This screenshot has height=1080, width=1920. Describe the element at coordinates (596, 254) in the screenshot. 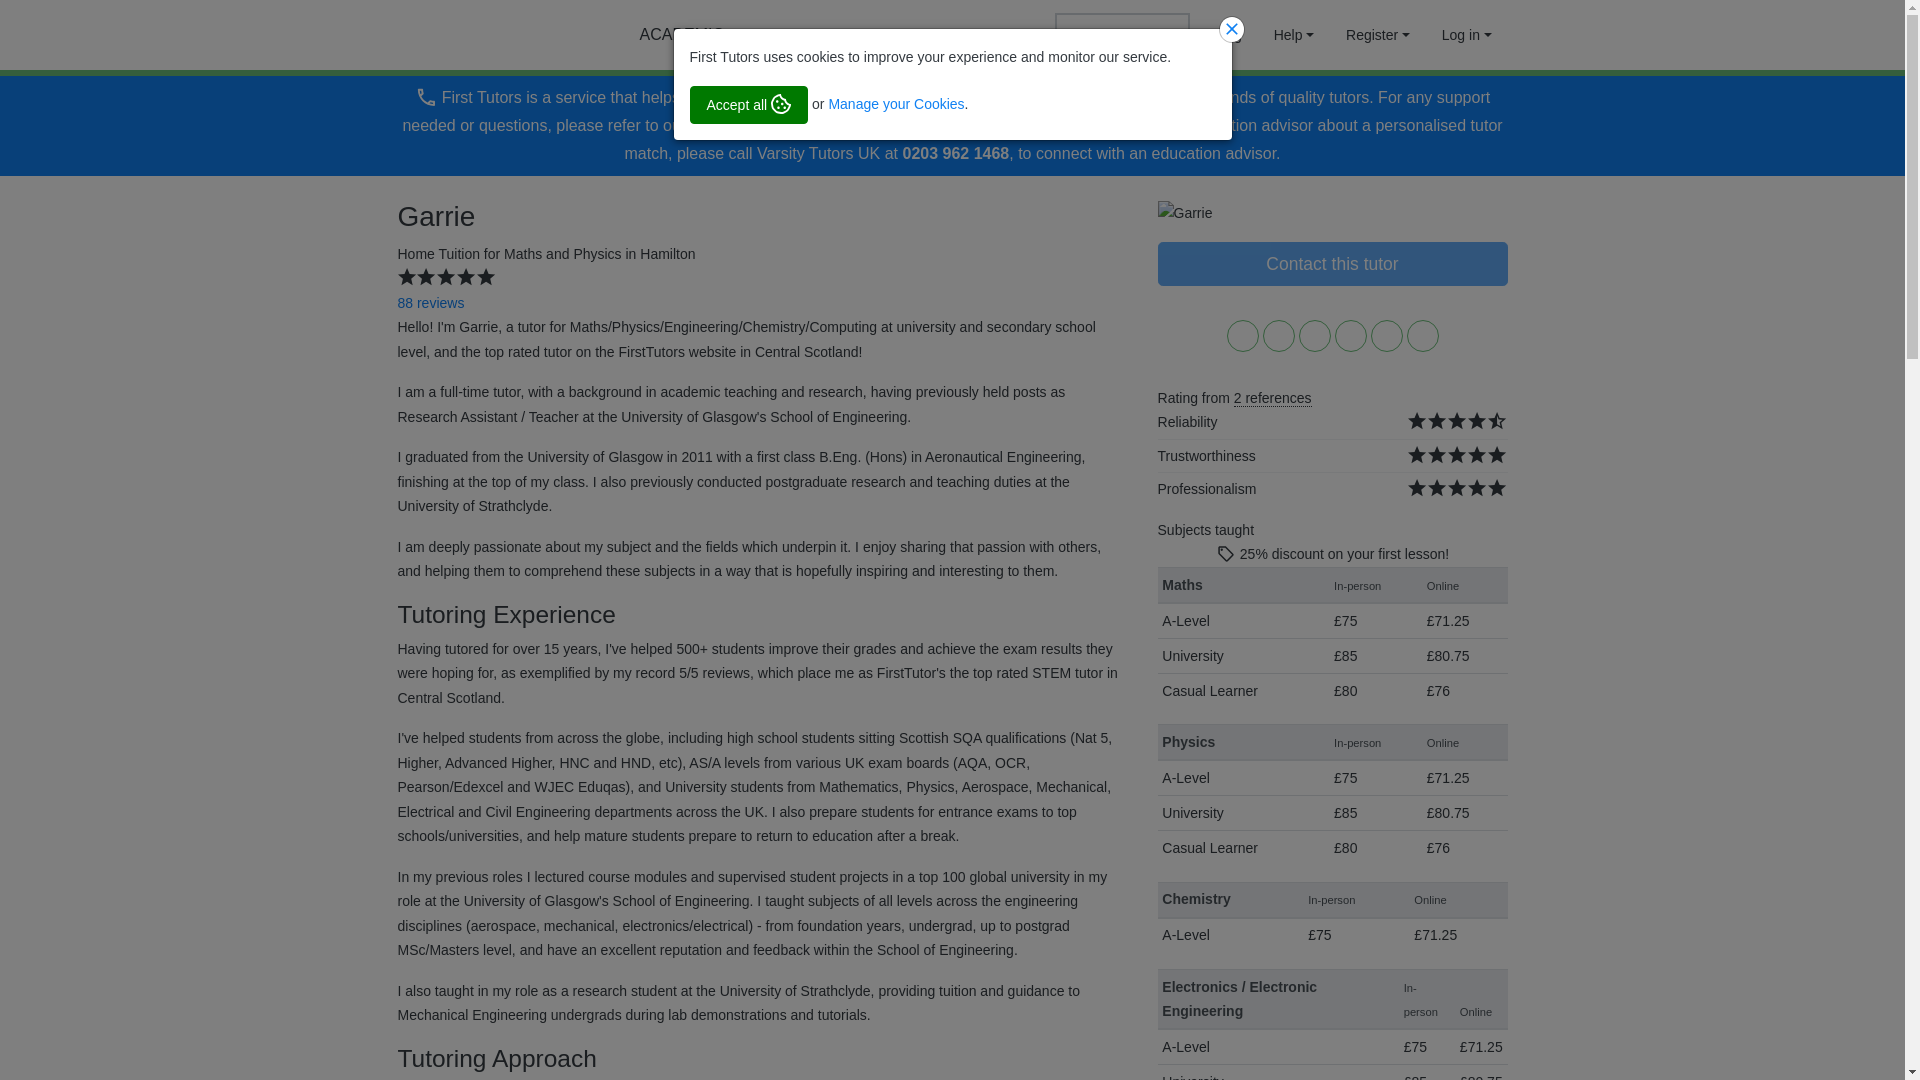

I see `Physics` at that location.